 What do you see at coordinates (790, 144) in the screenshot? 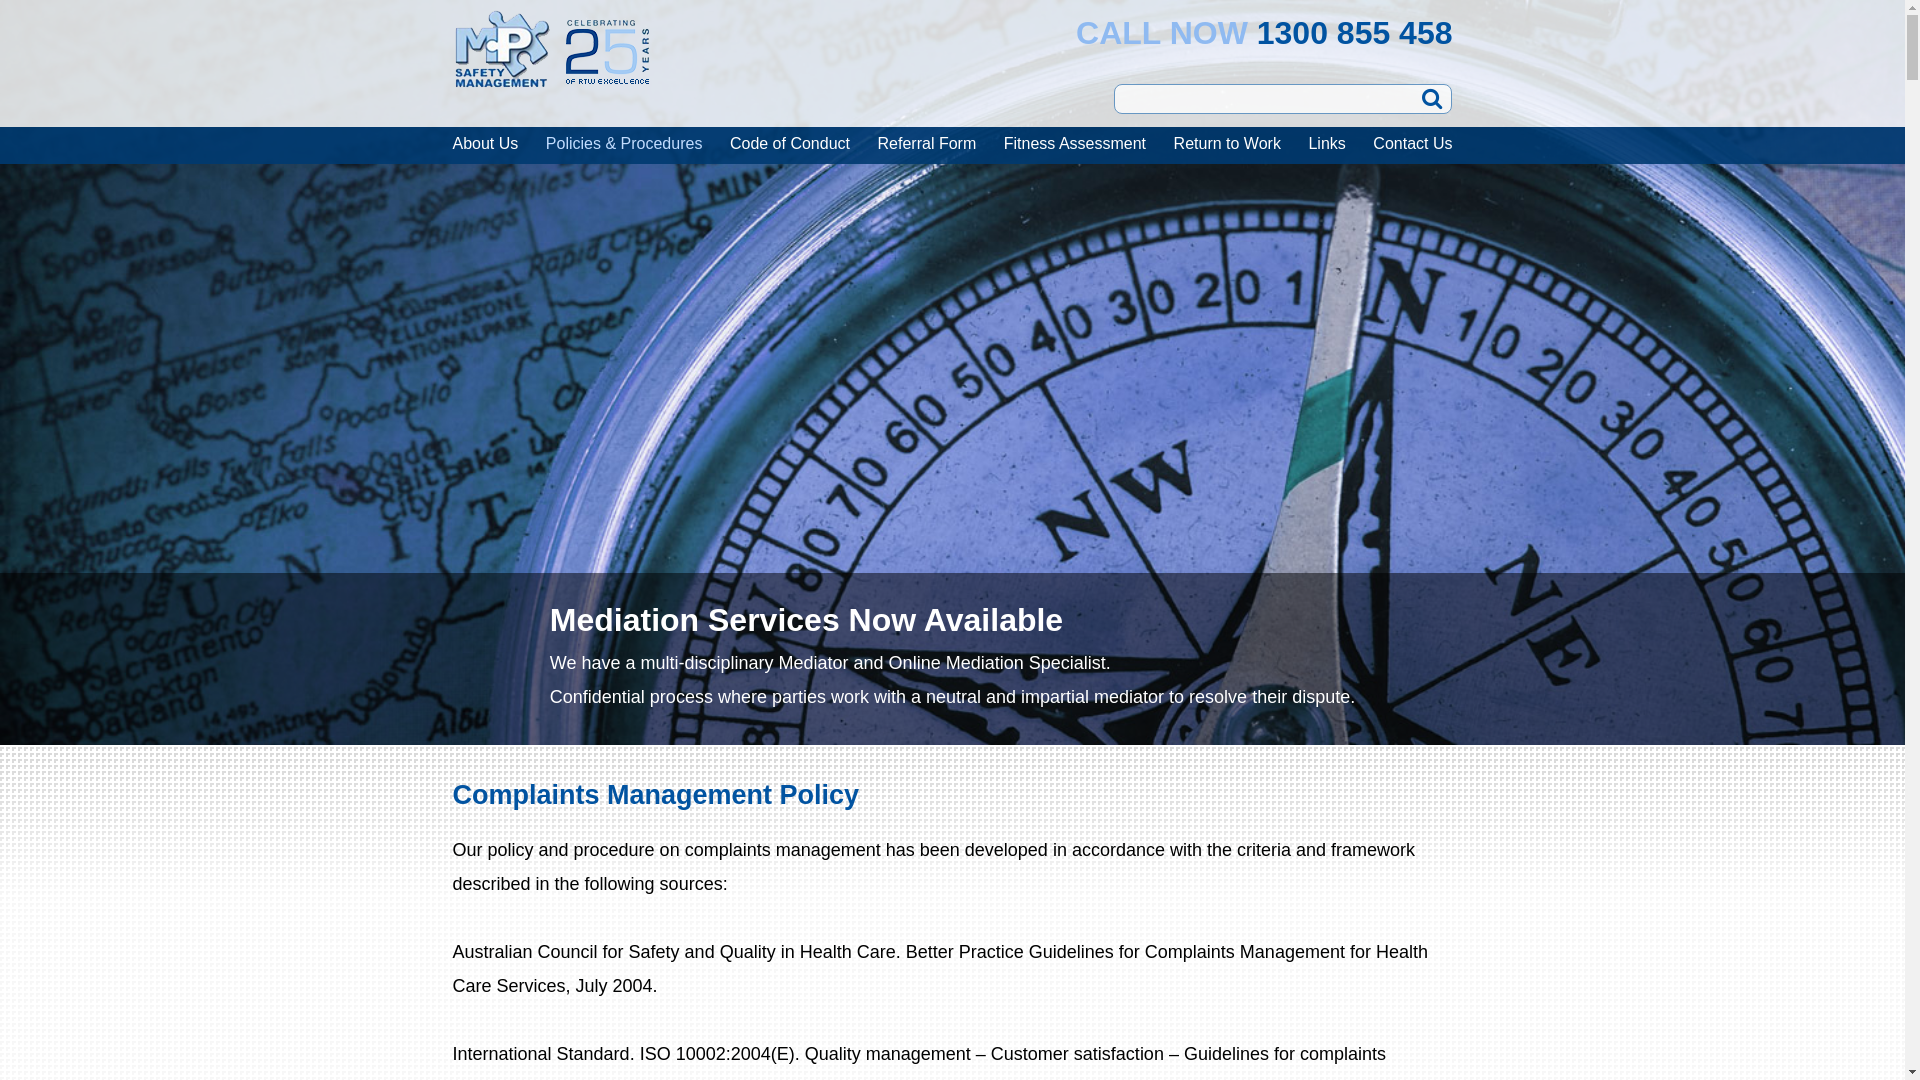
I see `Code of Conduct` at bounding box center [790, 144].